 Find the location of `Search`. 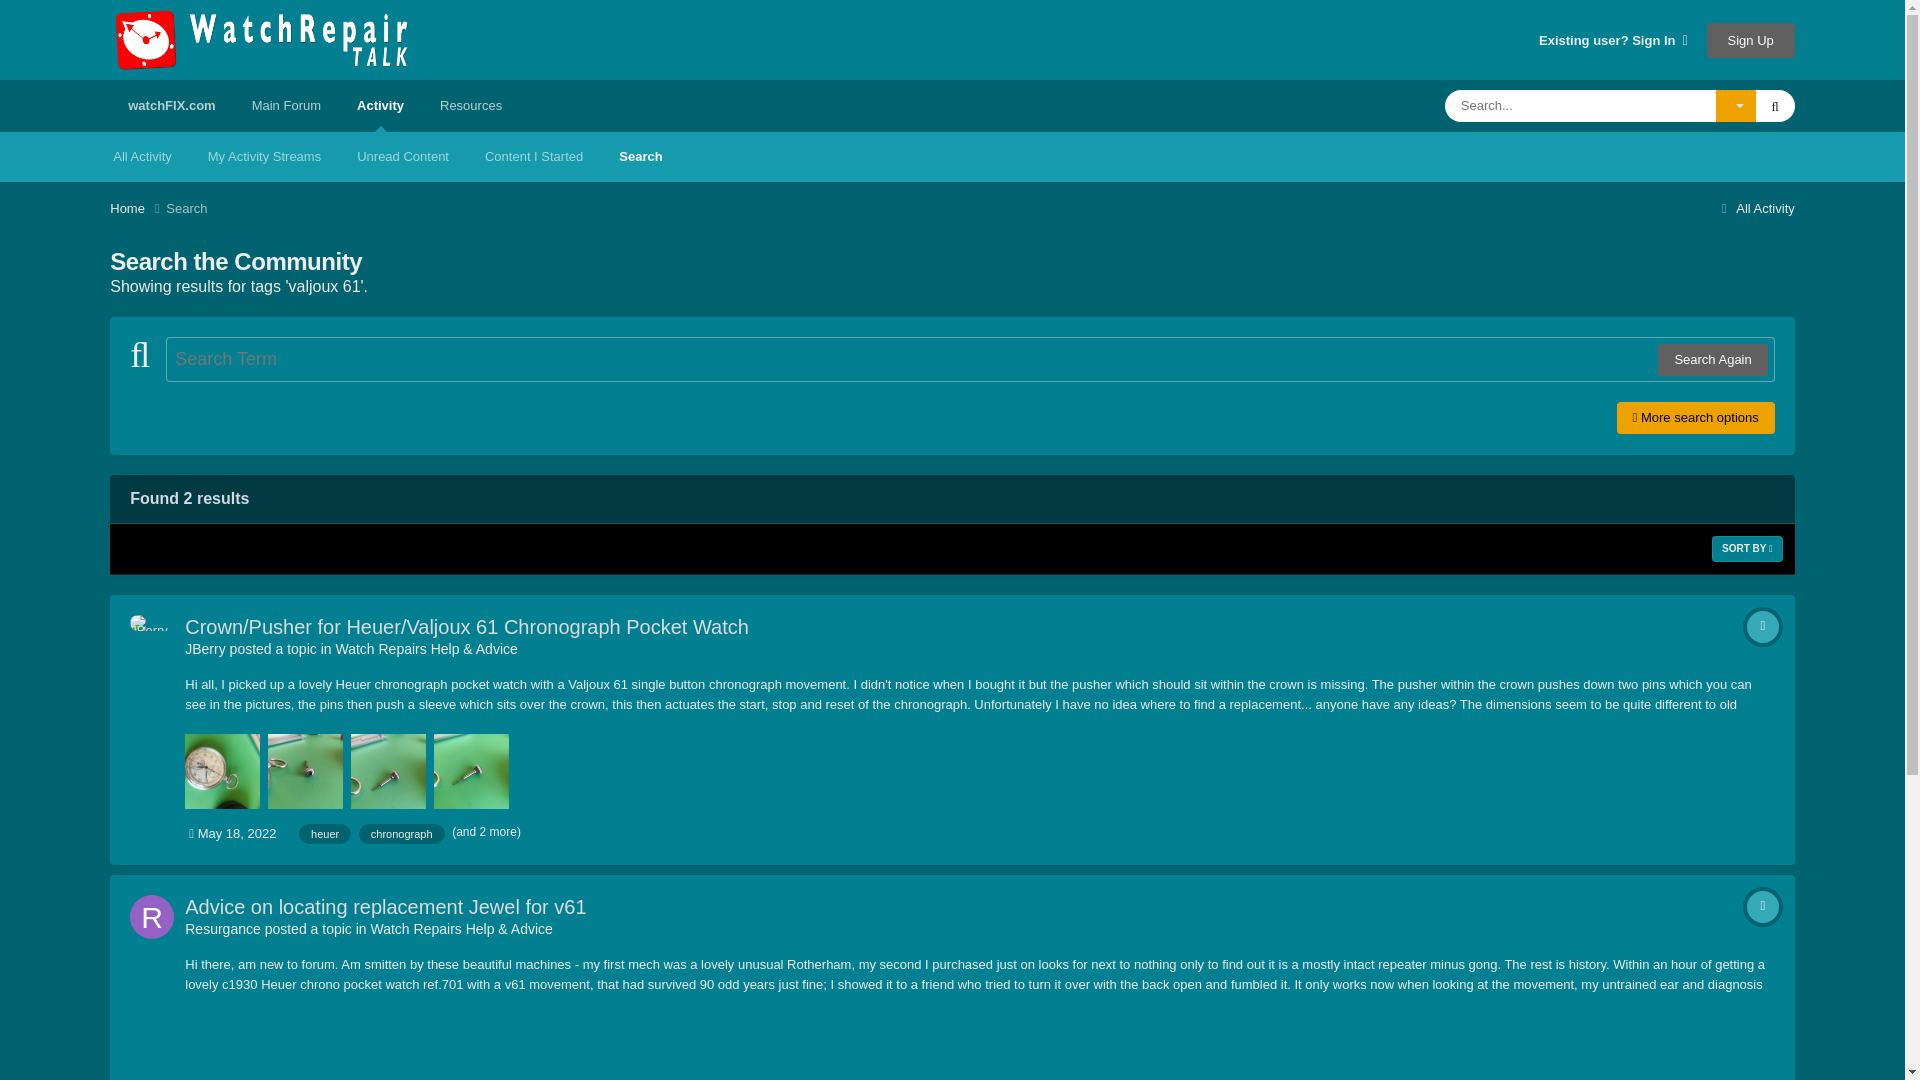

Search is located at coordinates (640, 156).